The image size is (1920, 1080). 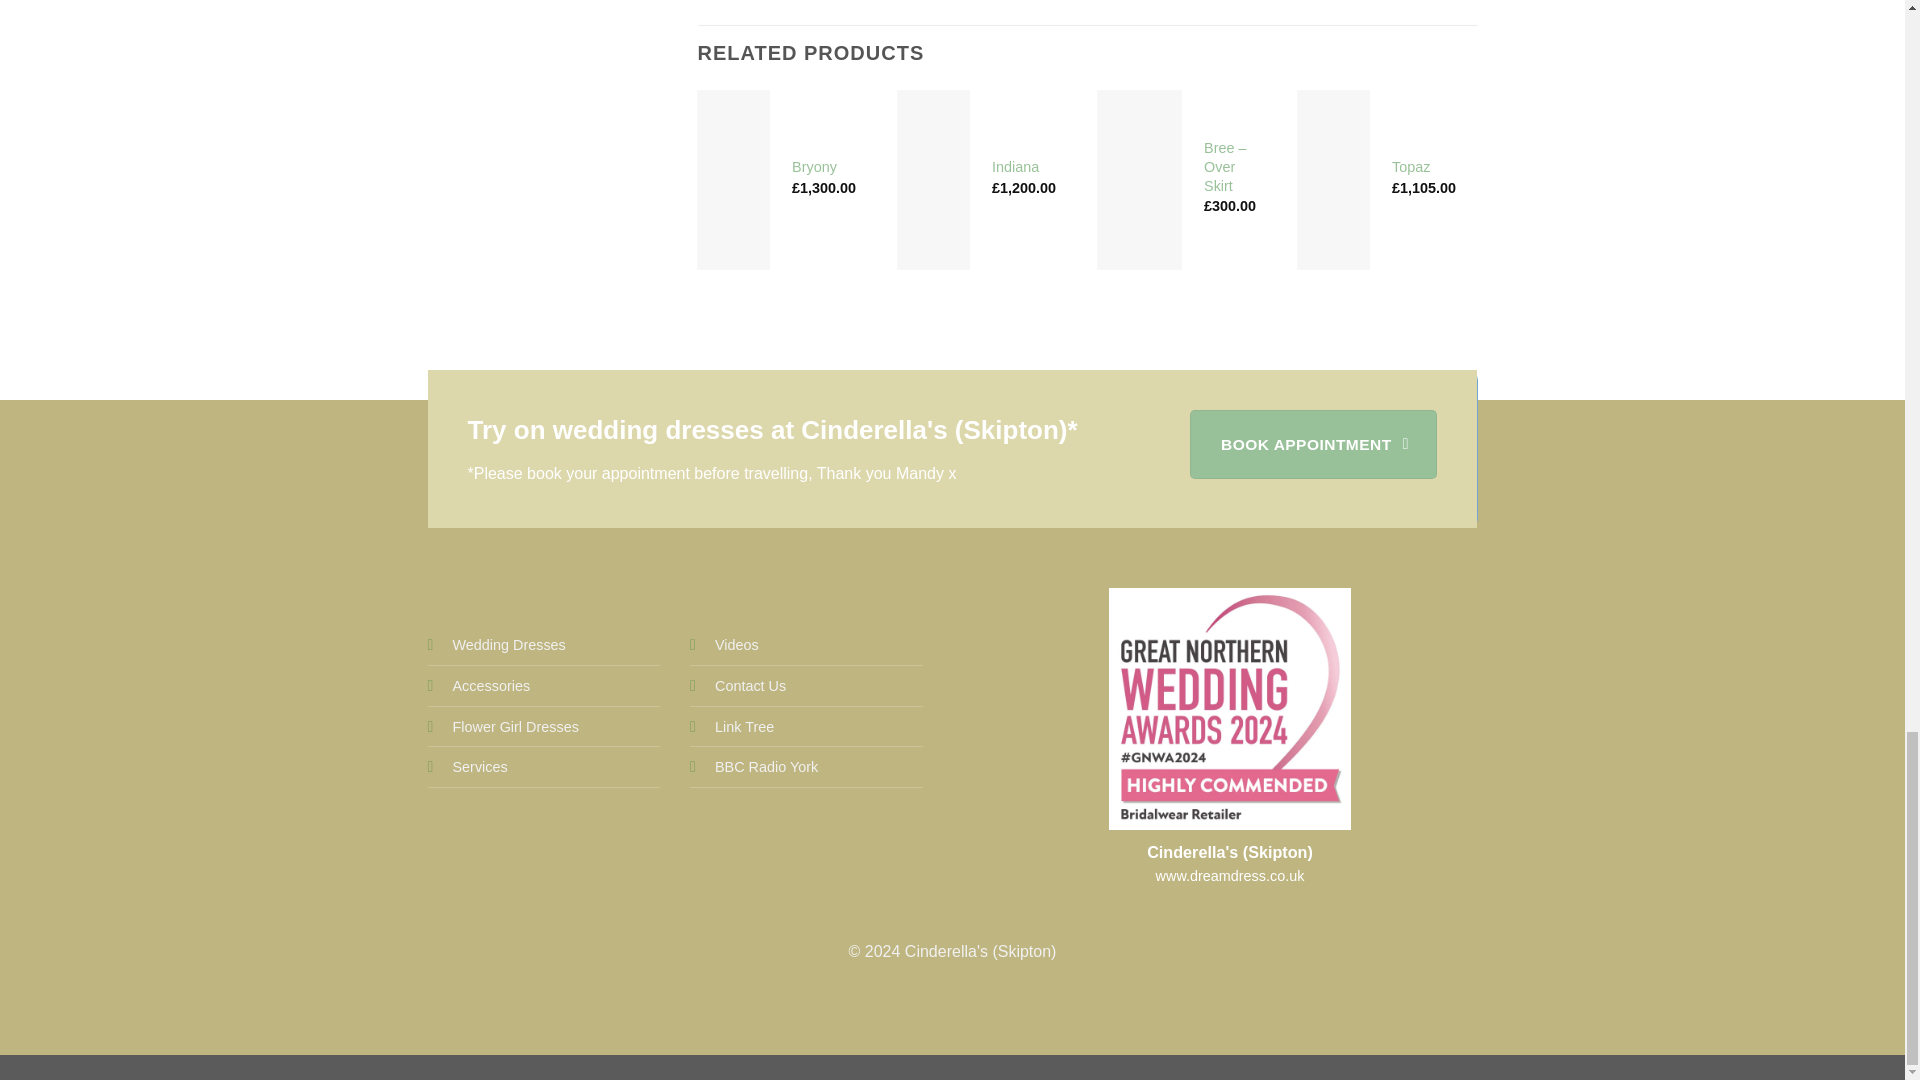 What do you see at coordinates (1824, 167) in the screenshot?
I see `Leona` at bounding box center [1824, 167].